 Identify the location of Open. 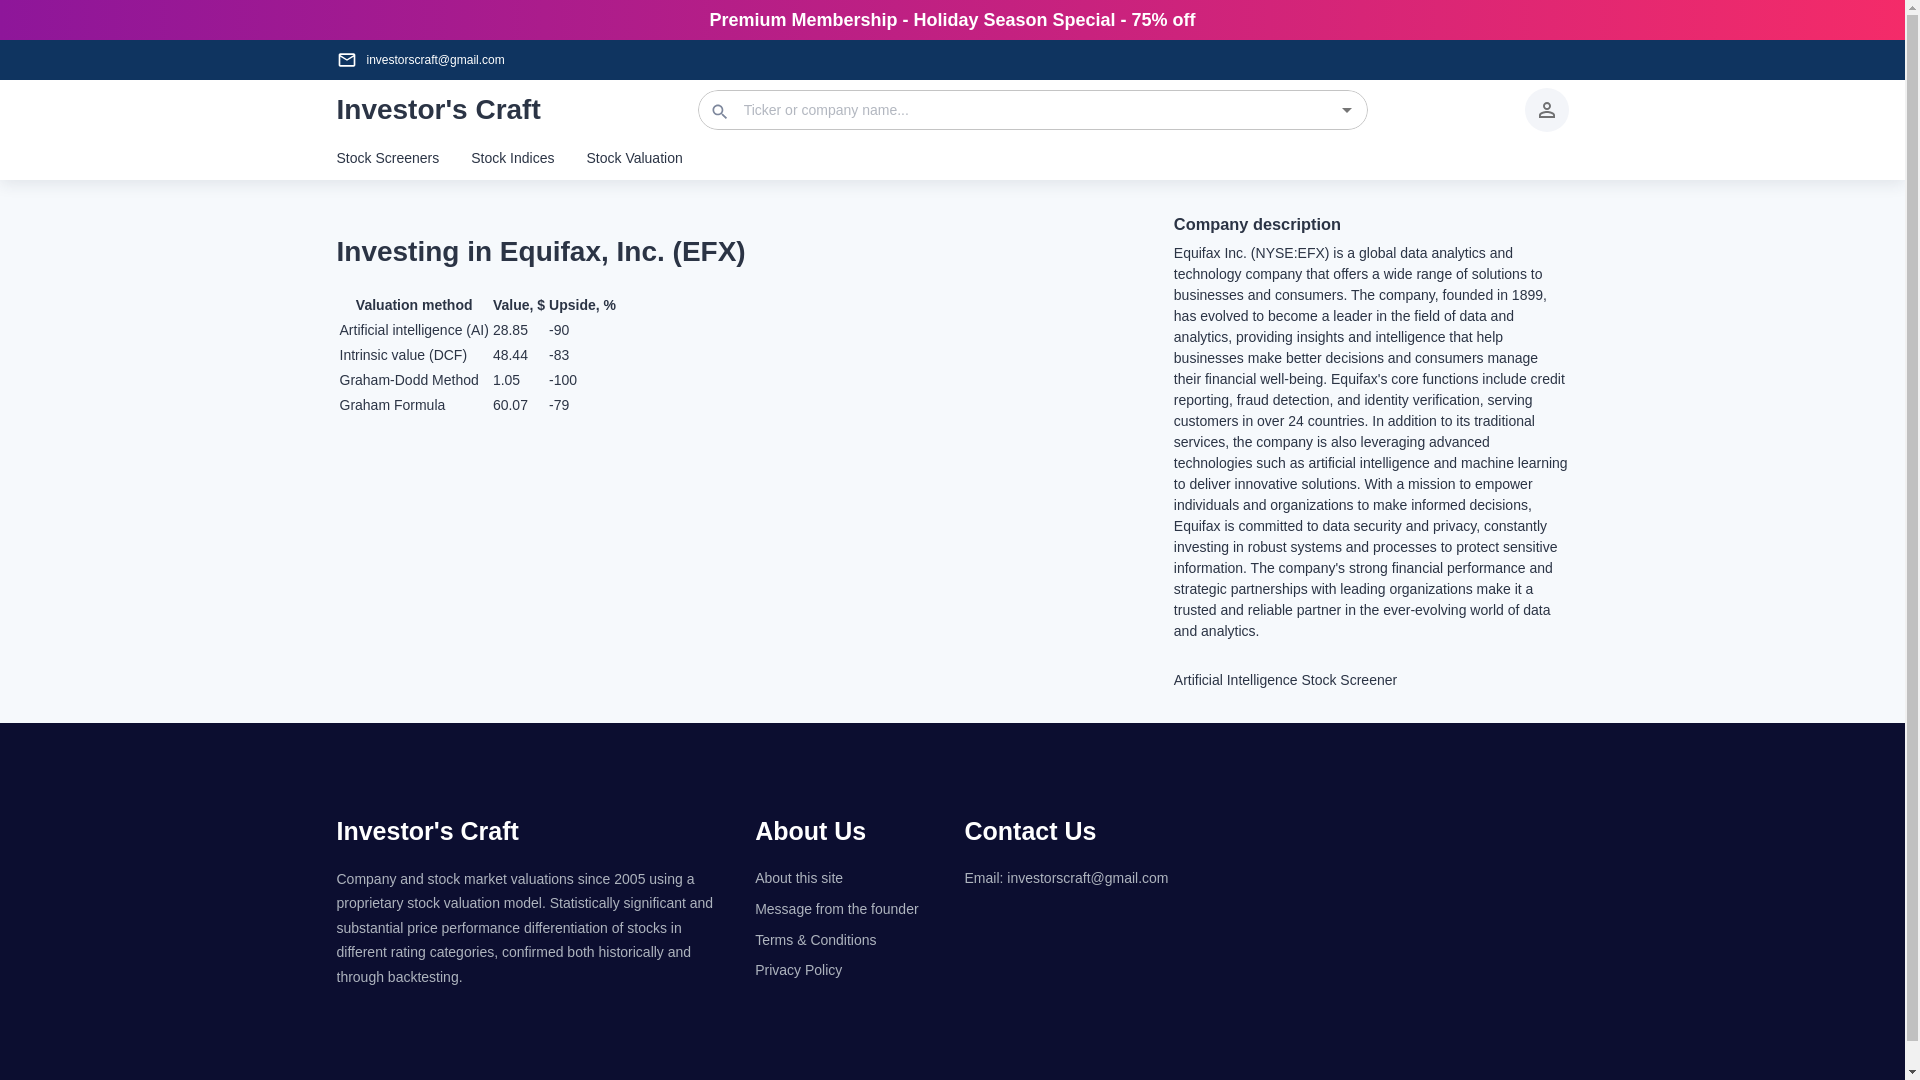
(1346, 110).